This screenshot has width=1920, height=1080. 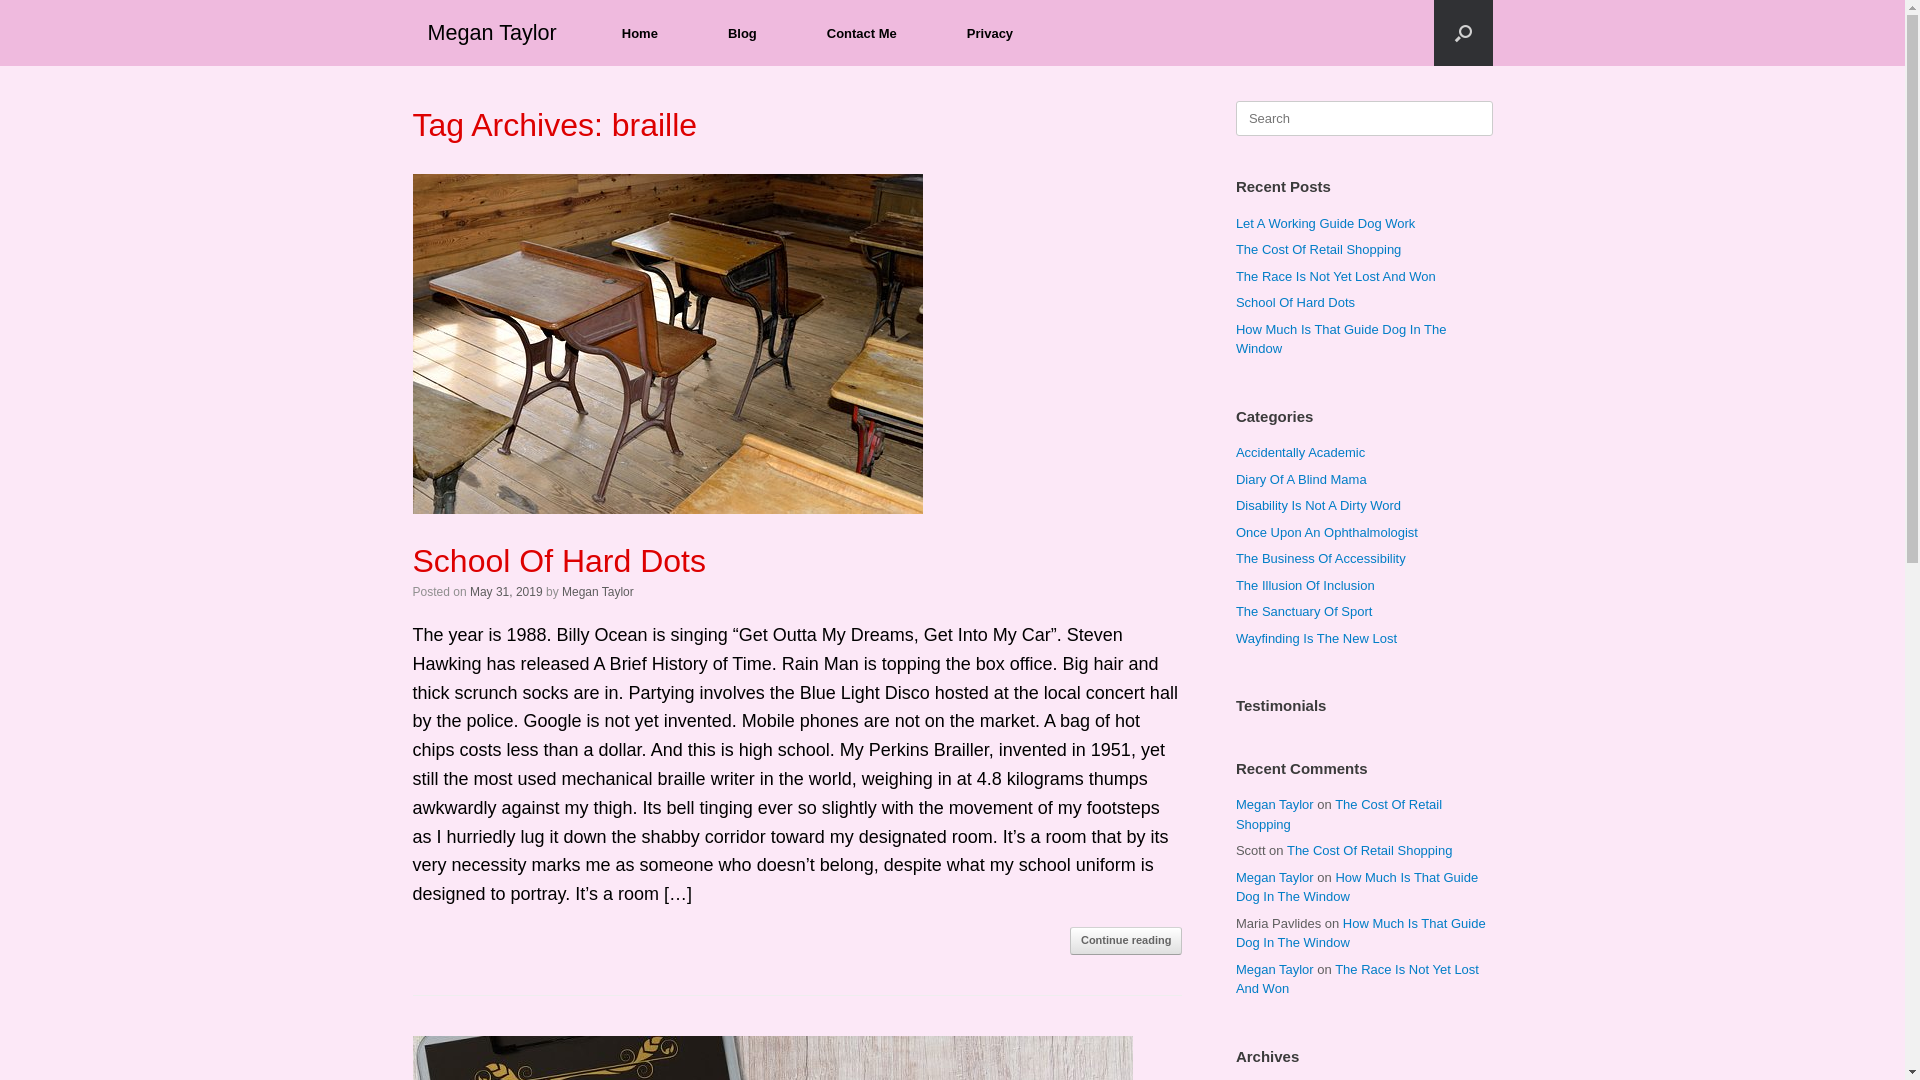 I want to click on The Cost Of Retail Shopping, so click(x=1318, y=250).